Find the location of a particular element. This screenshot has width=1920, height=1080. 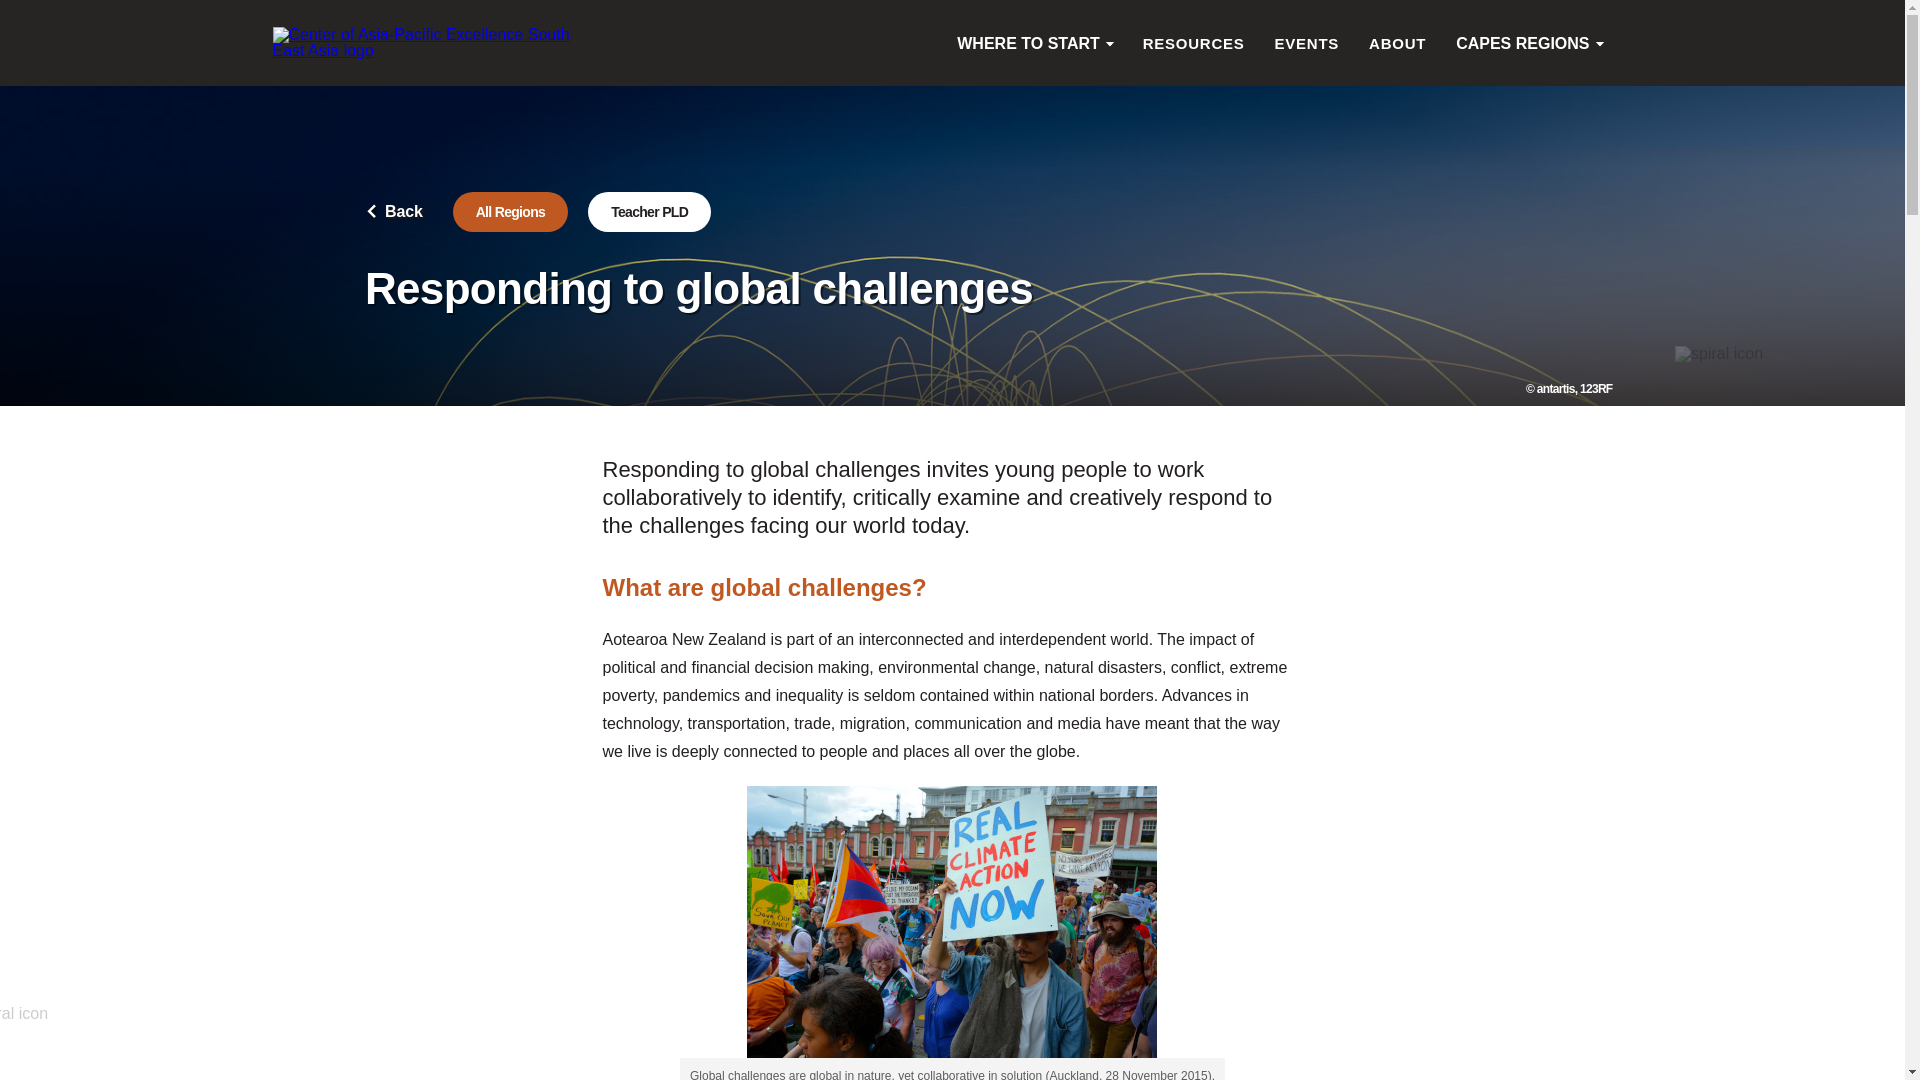

ABOUT is located at coordinates (1397, 42).